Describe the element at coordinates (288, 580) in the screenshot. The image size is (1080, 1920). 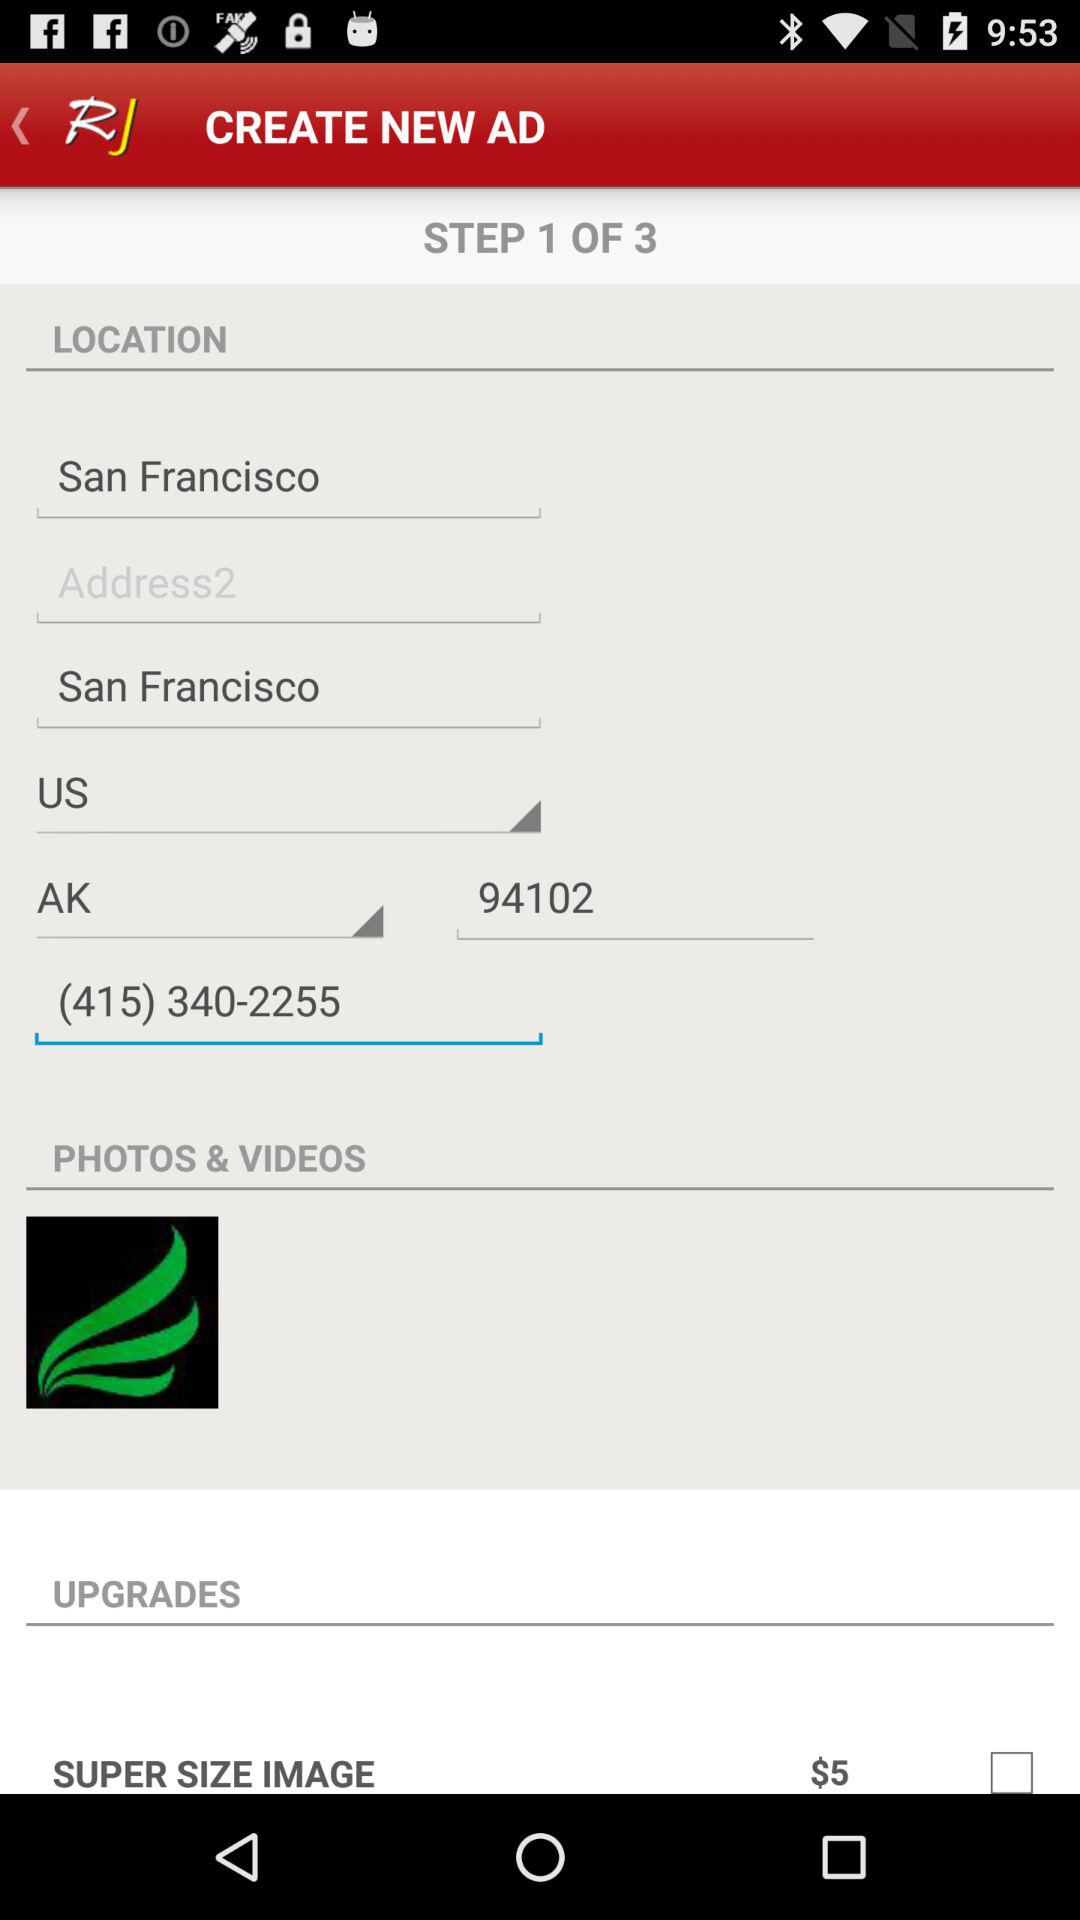
I see `enter address2` at that location.